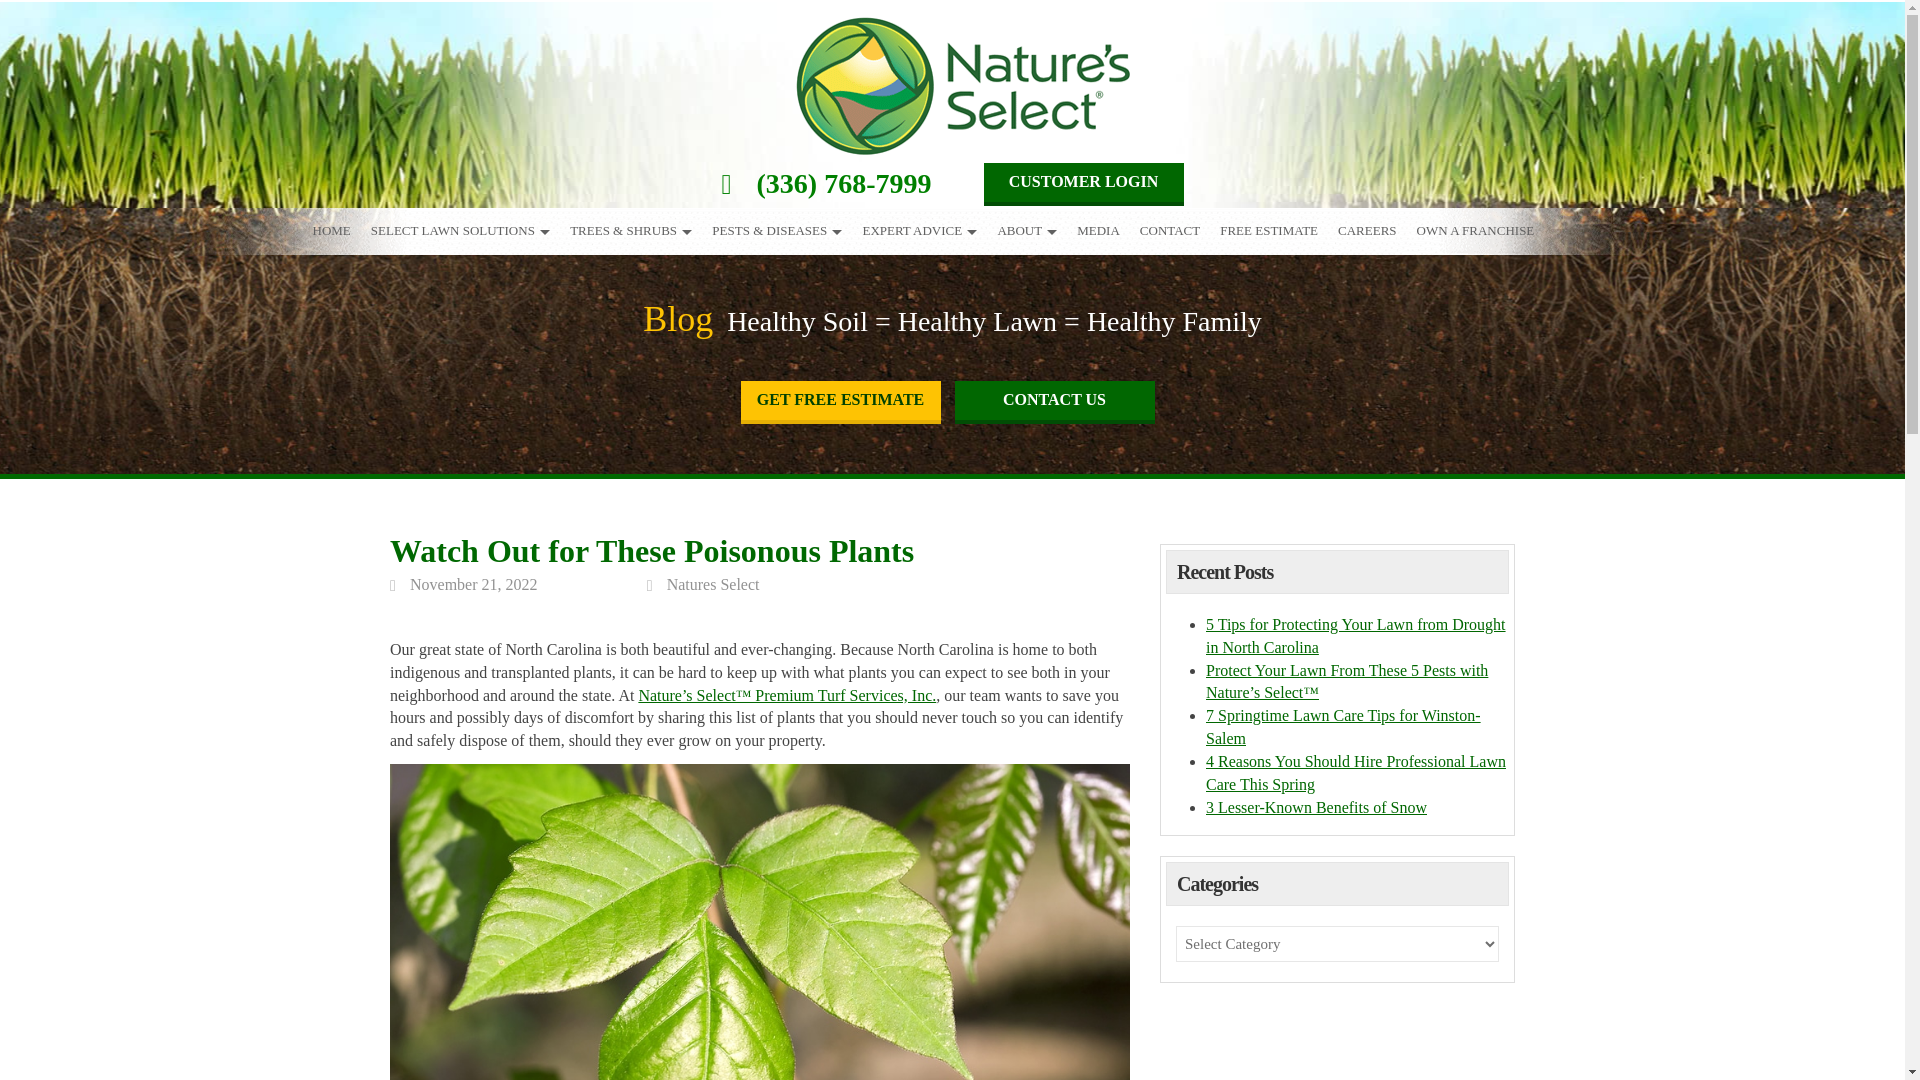 The image size is (1920, 1080). What do you see at coordinates (1026, 228) in the screenshot?
I see `ABOUT` at bounding box center [1026, 228].